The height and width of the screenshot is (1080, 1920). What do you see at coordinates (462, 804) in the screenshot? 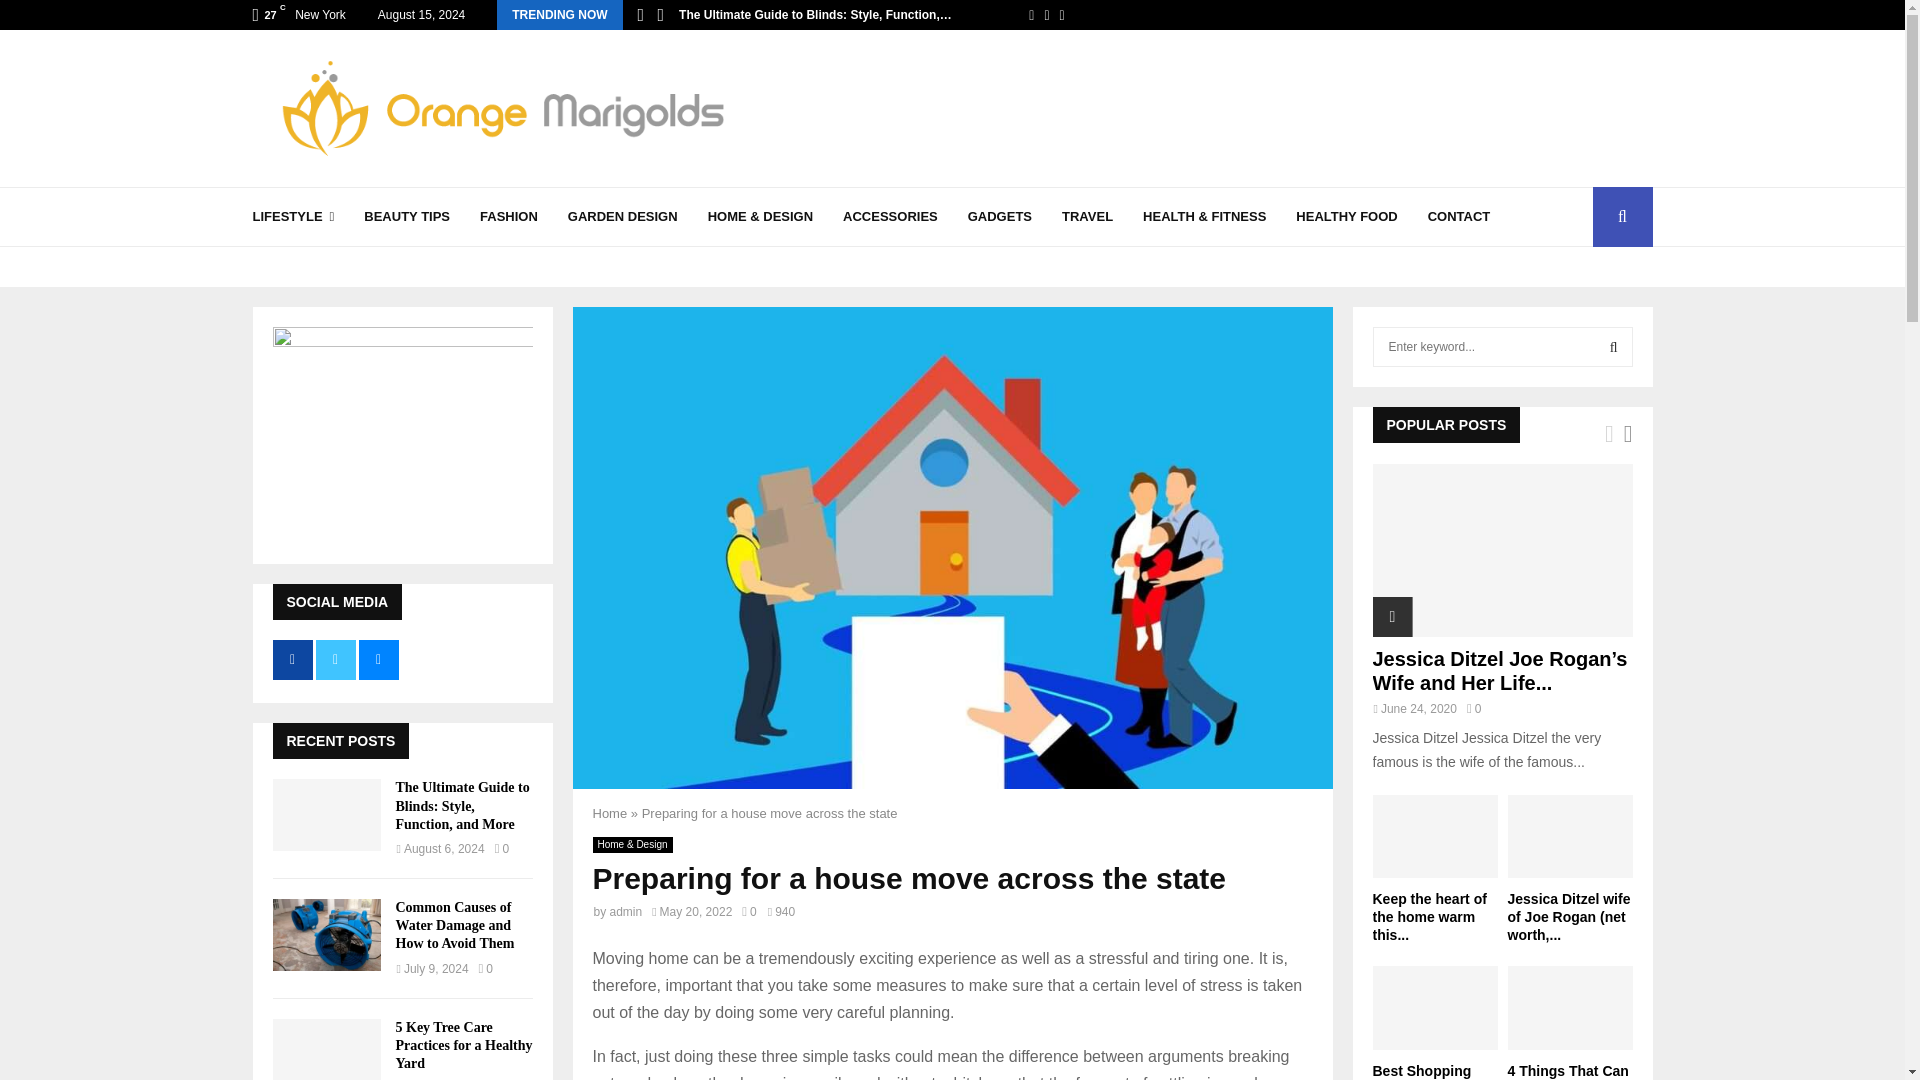
I see ` The Ultimate Guide to Blinds: Style, Function, and More ` at bounding box center [462, 804].